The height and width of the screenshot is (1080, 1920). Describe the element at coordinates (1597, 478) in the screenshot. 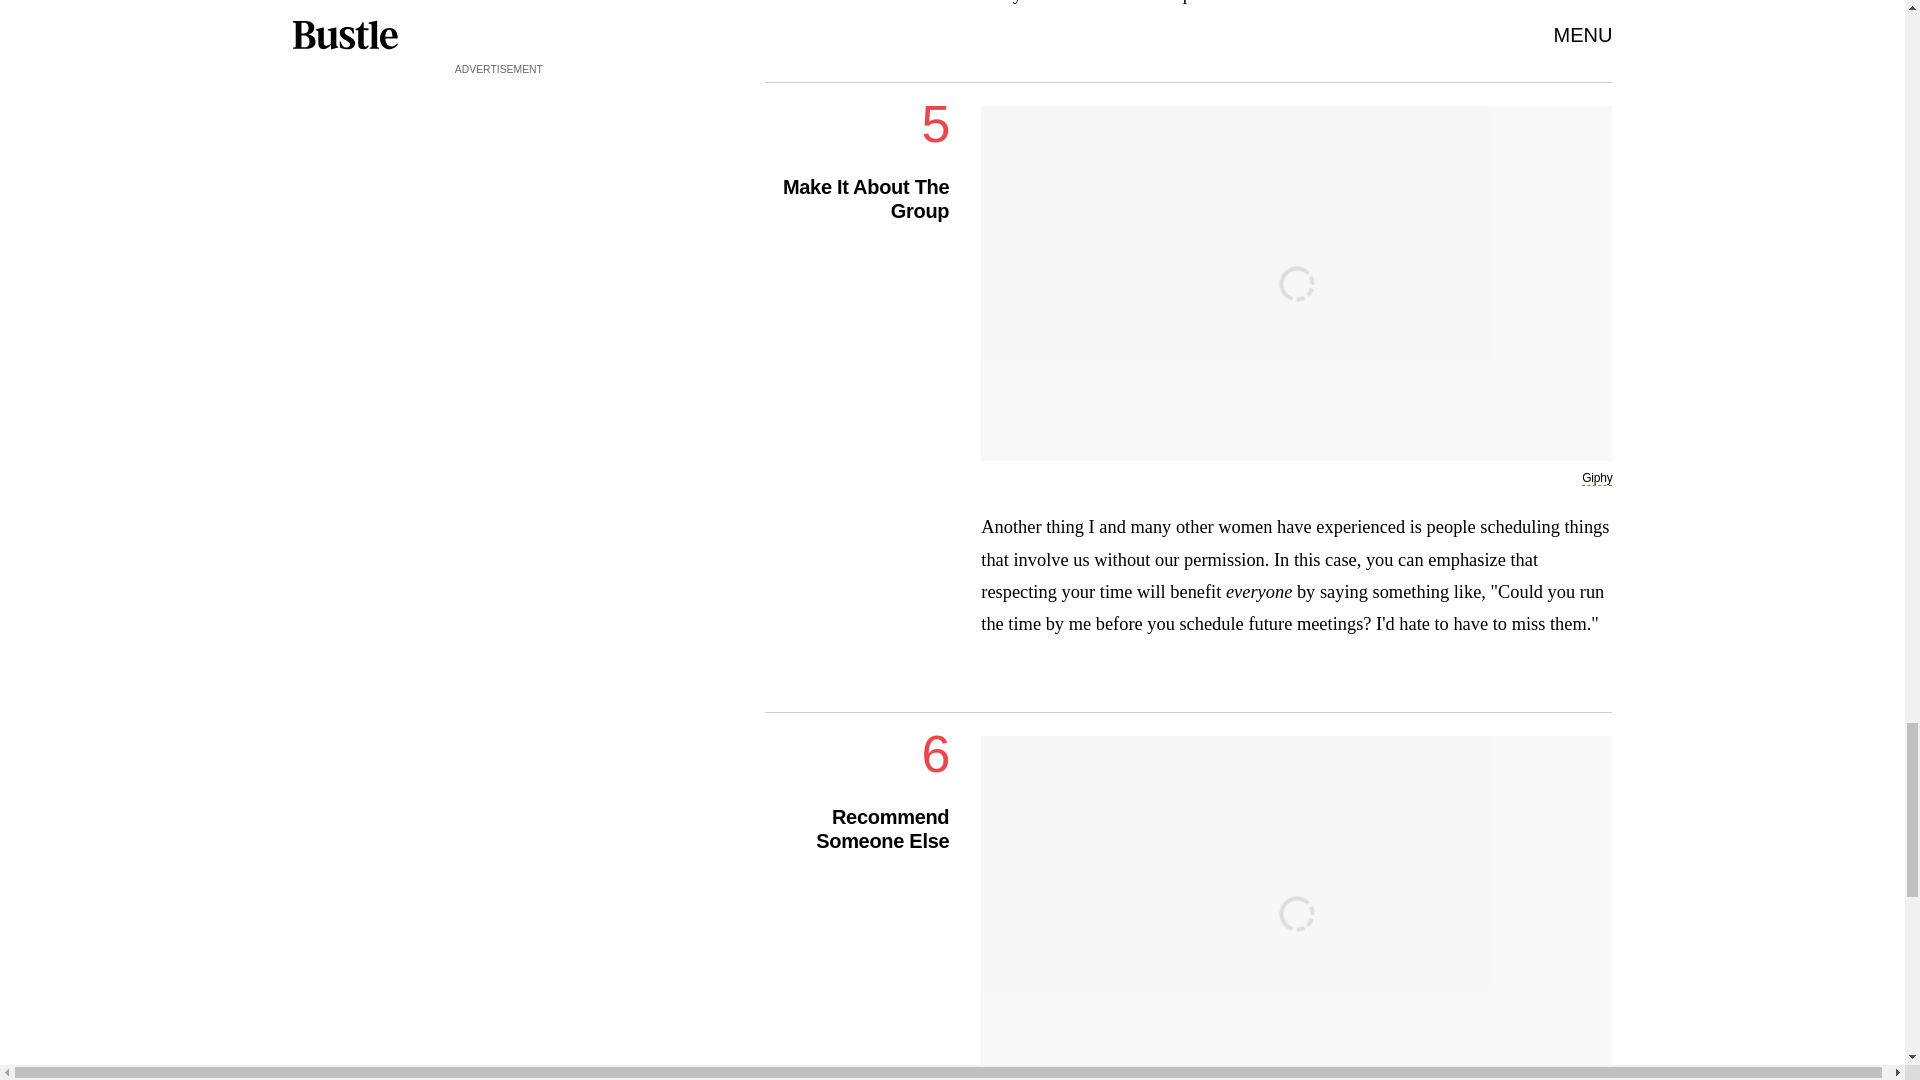

I see `Giphy` at that location.